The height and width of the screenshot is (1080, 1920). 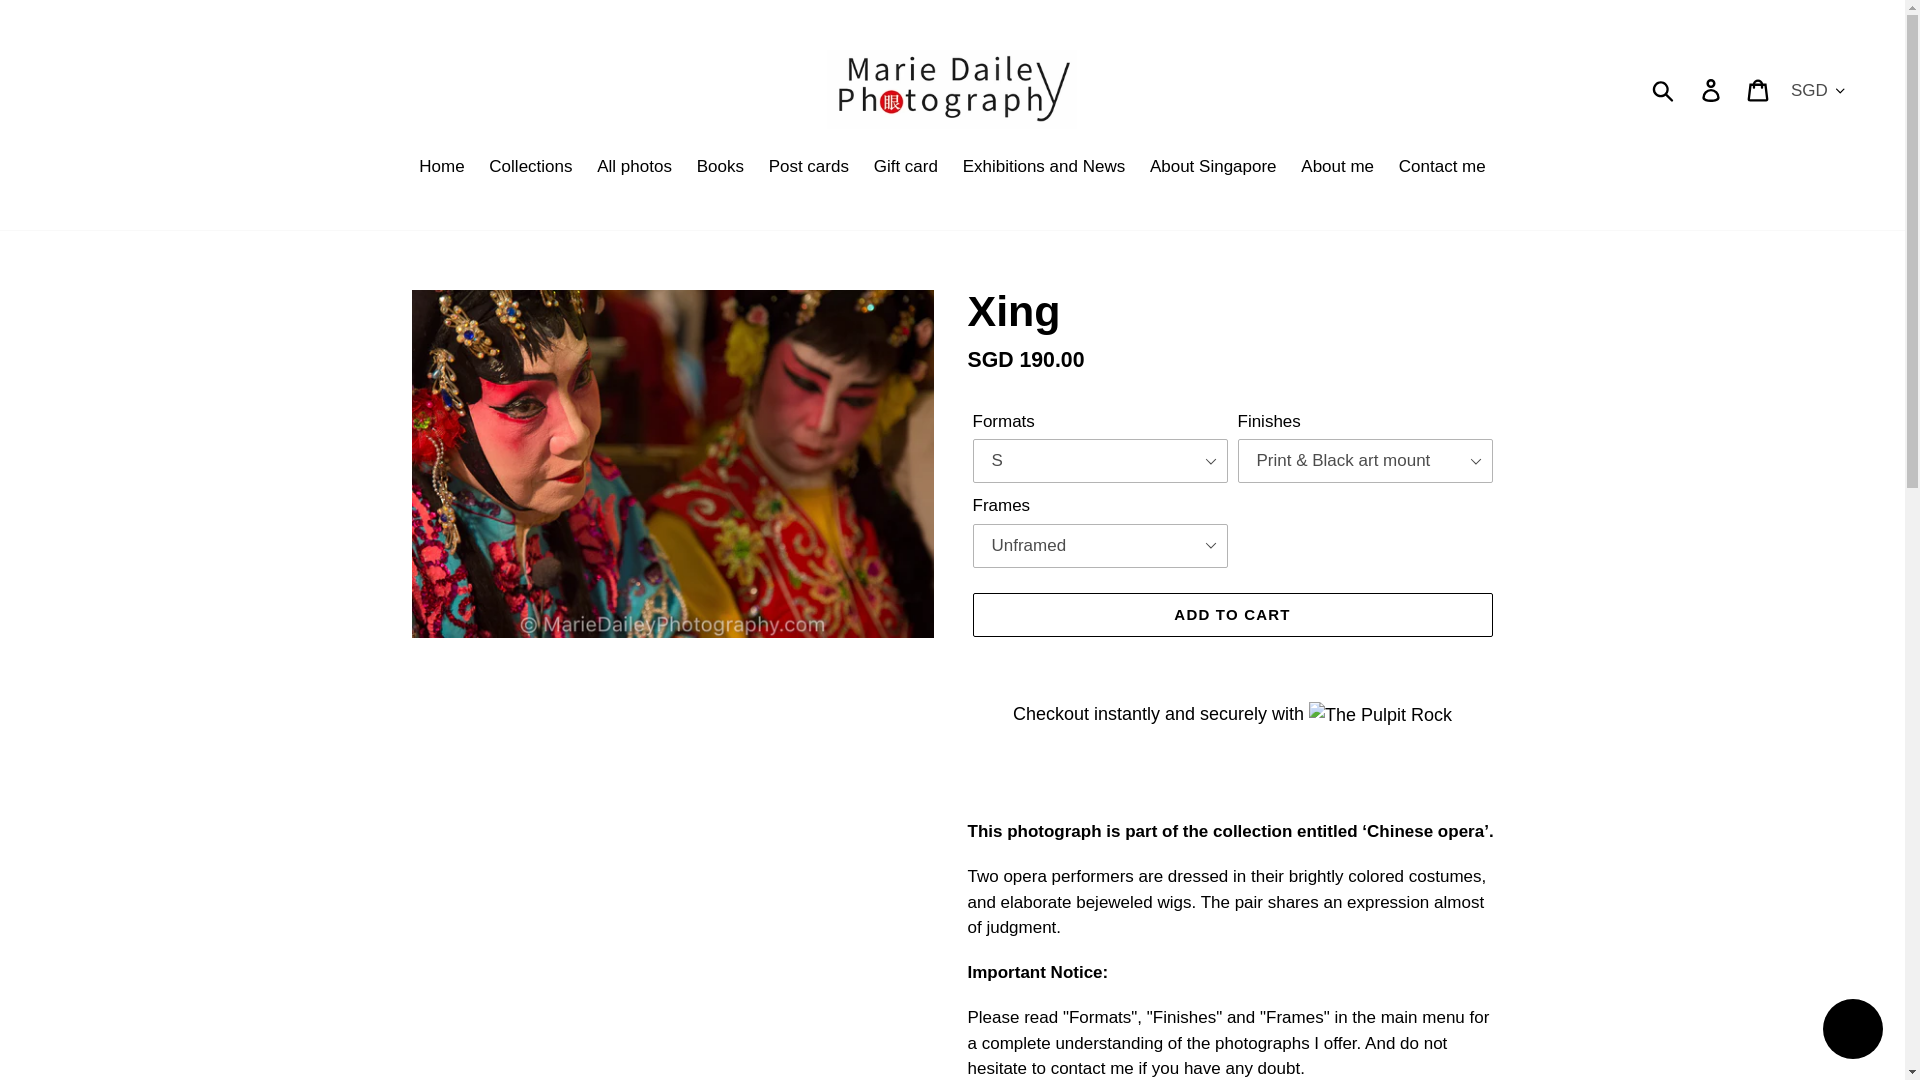 What do you see at coordinates (1852, 1031) in the screenshot?
I see `Shopify online store chat` at bounding box center [1852, 1031].